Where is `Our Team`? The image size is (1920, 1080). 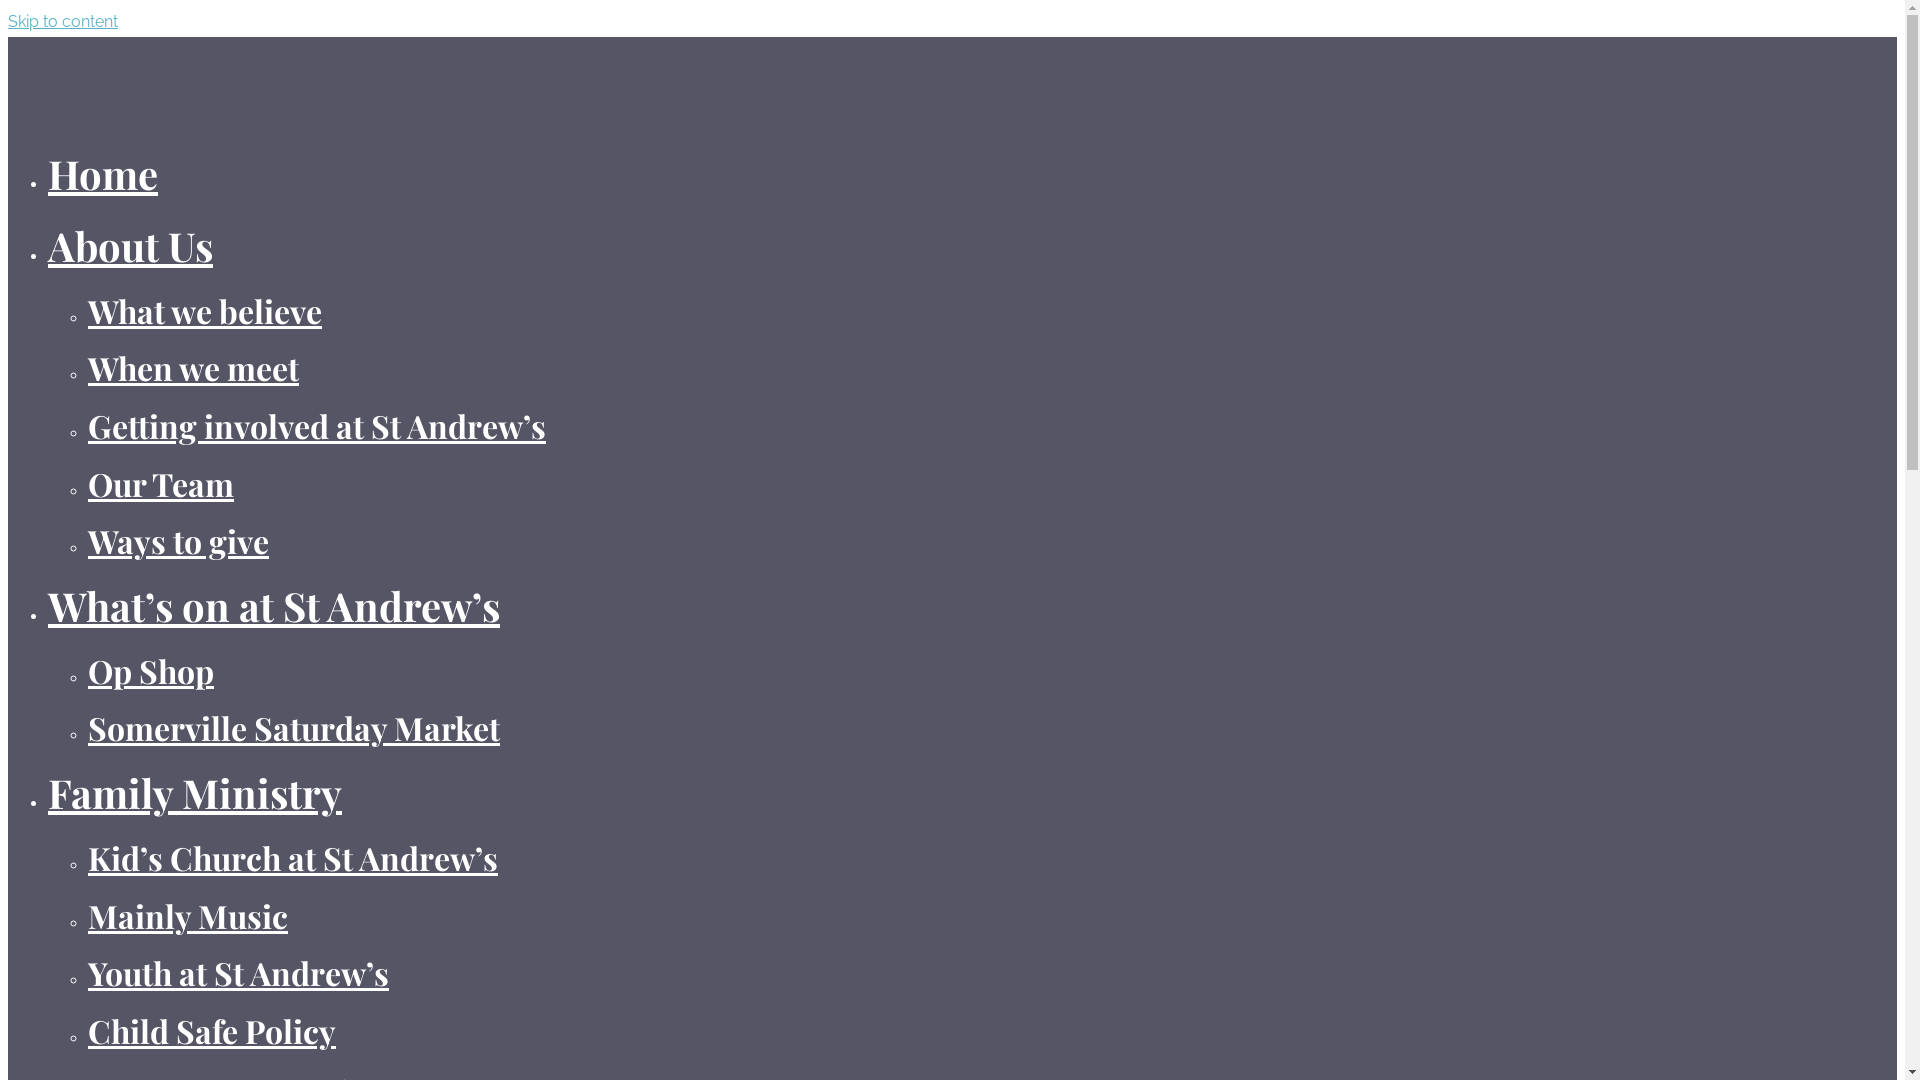
Our Team is located at coordinates (161, 484).